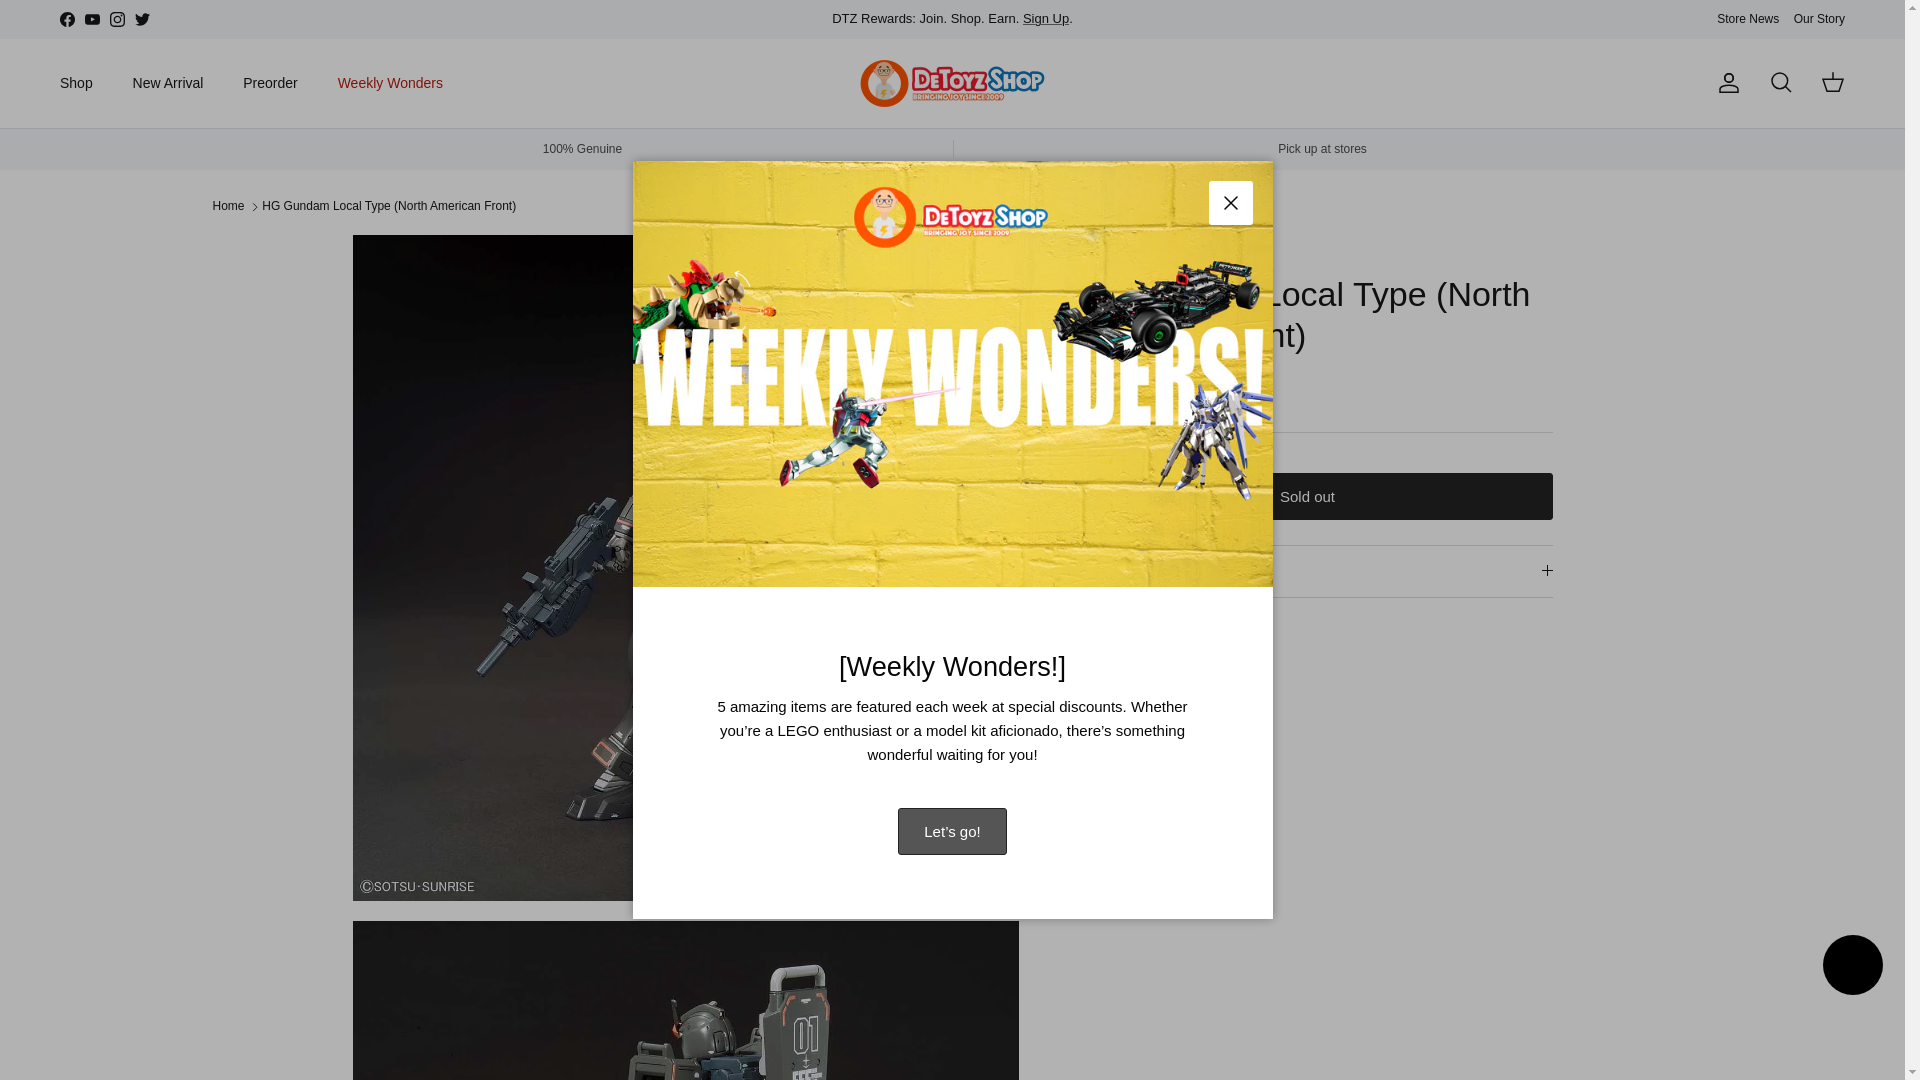 The image size is (1920, 1080). I want to click on De Toyz Shop on Twitter, so click(142, 19).